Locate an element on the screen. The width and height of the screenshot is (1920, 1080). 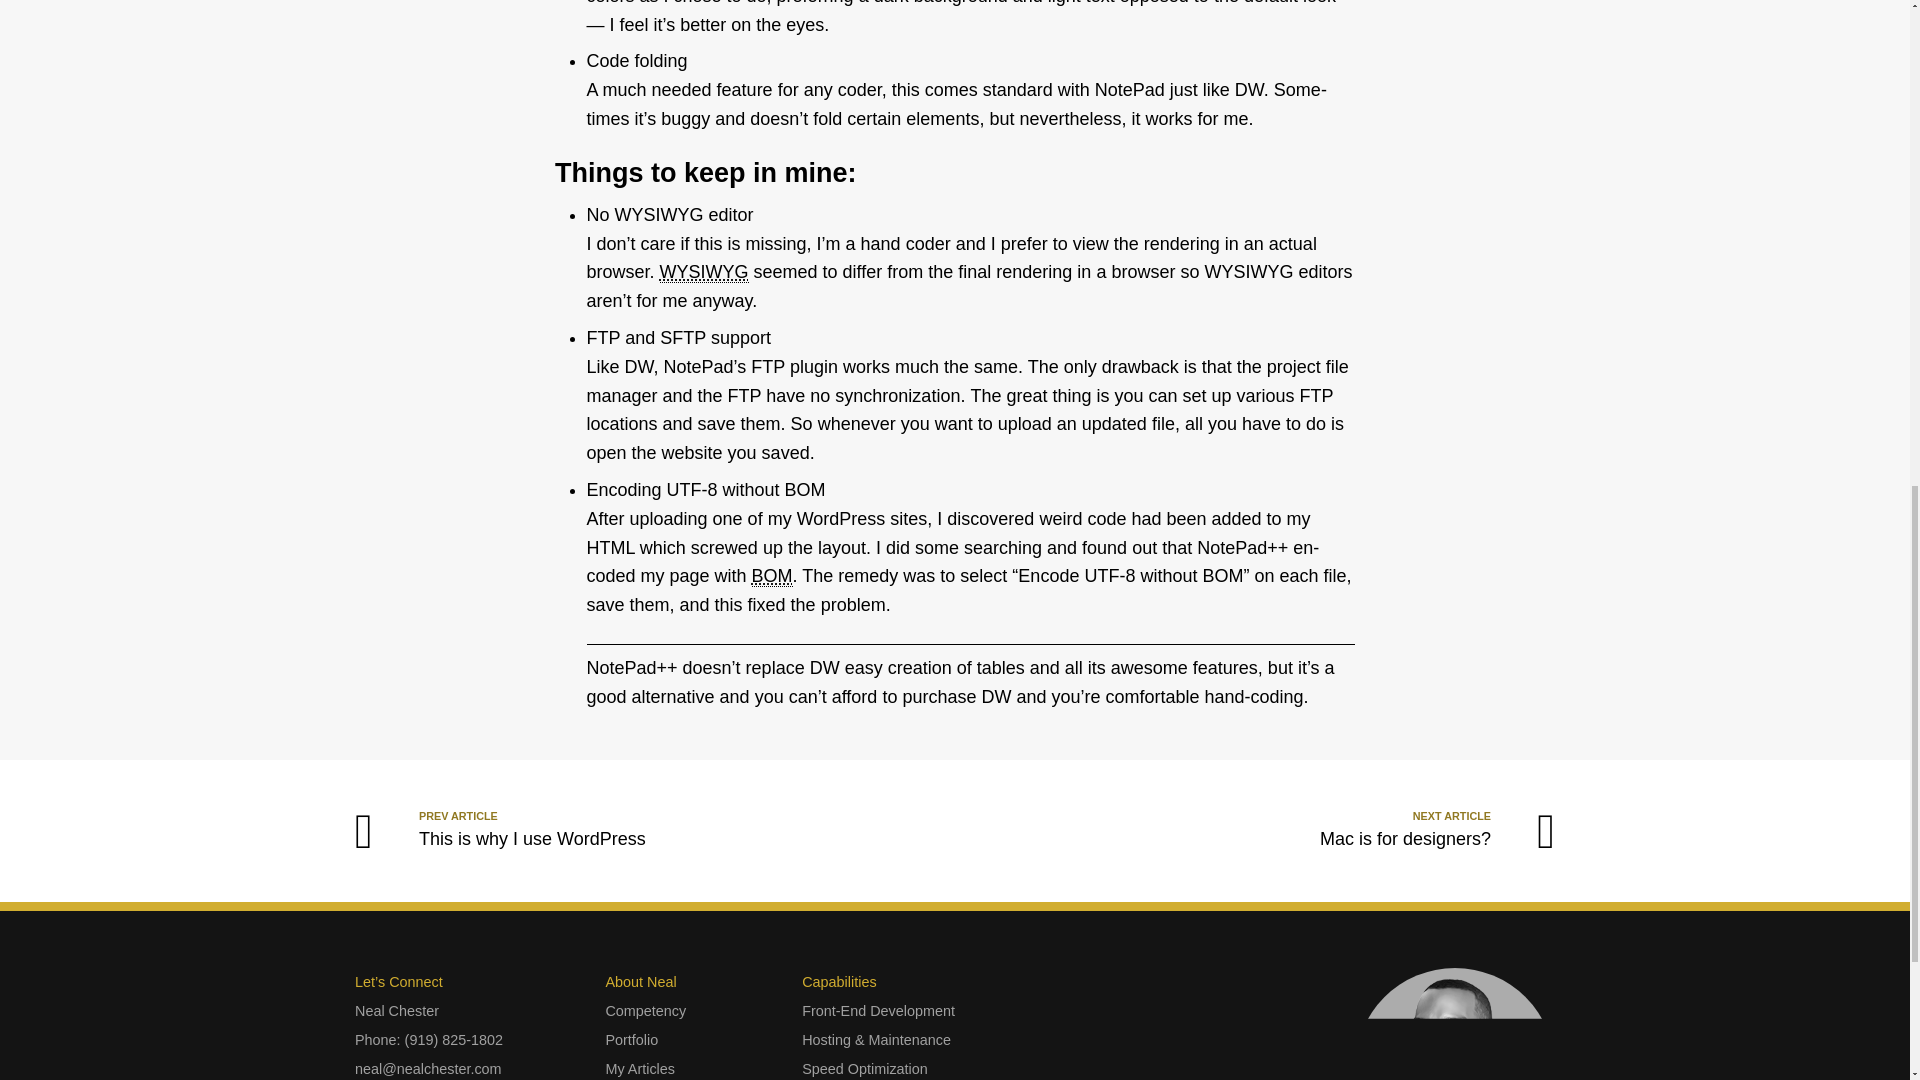
Byte Order Mark is located at coordinates (772, 576).